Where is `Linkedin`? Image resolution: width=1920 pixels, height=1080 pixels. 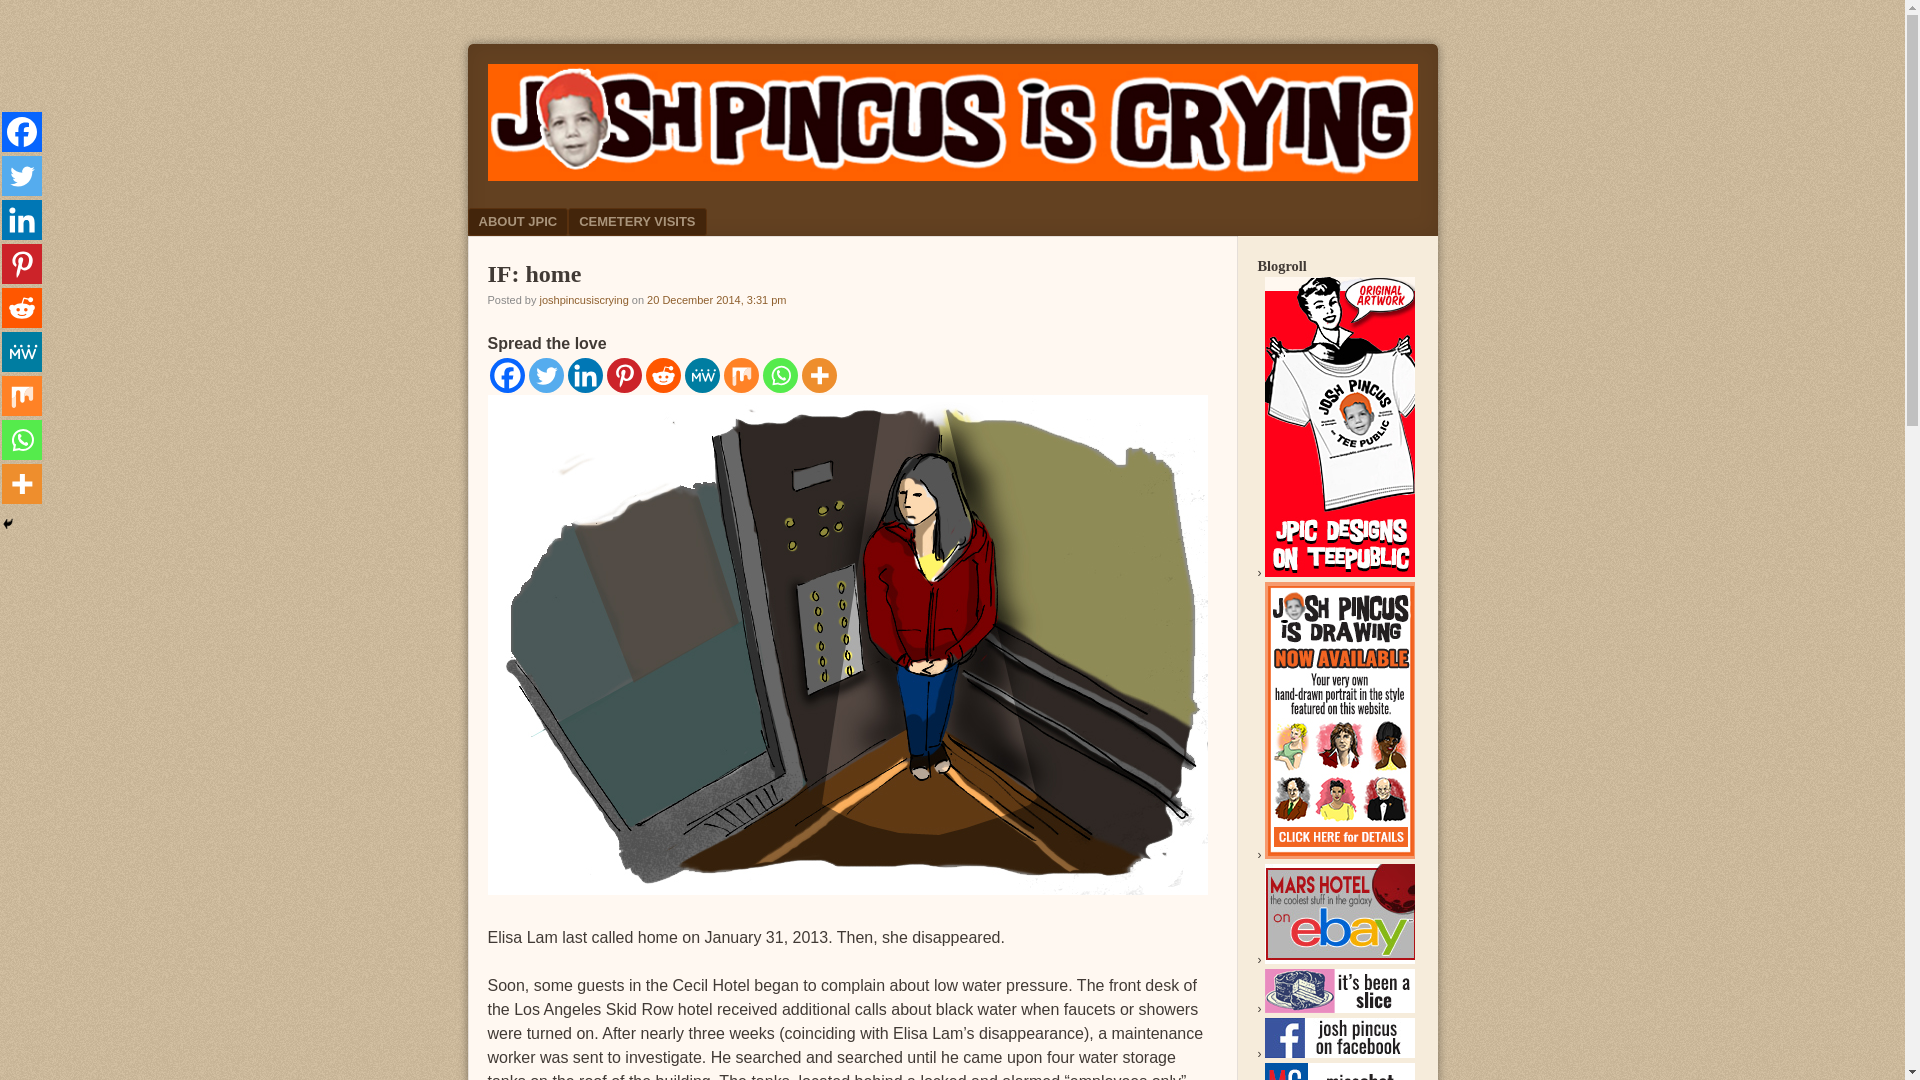 Linkedin is located at coordinates (585, 375).